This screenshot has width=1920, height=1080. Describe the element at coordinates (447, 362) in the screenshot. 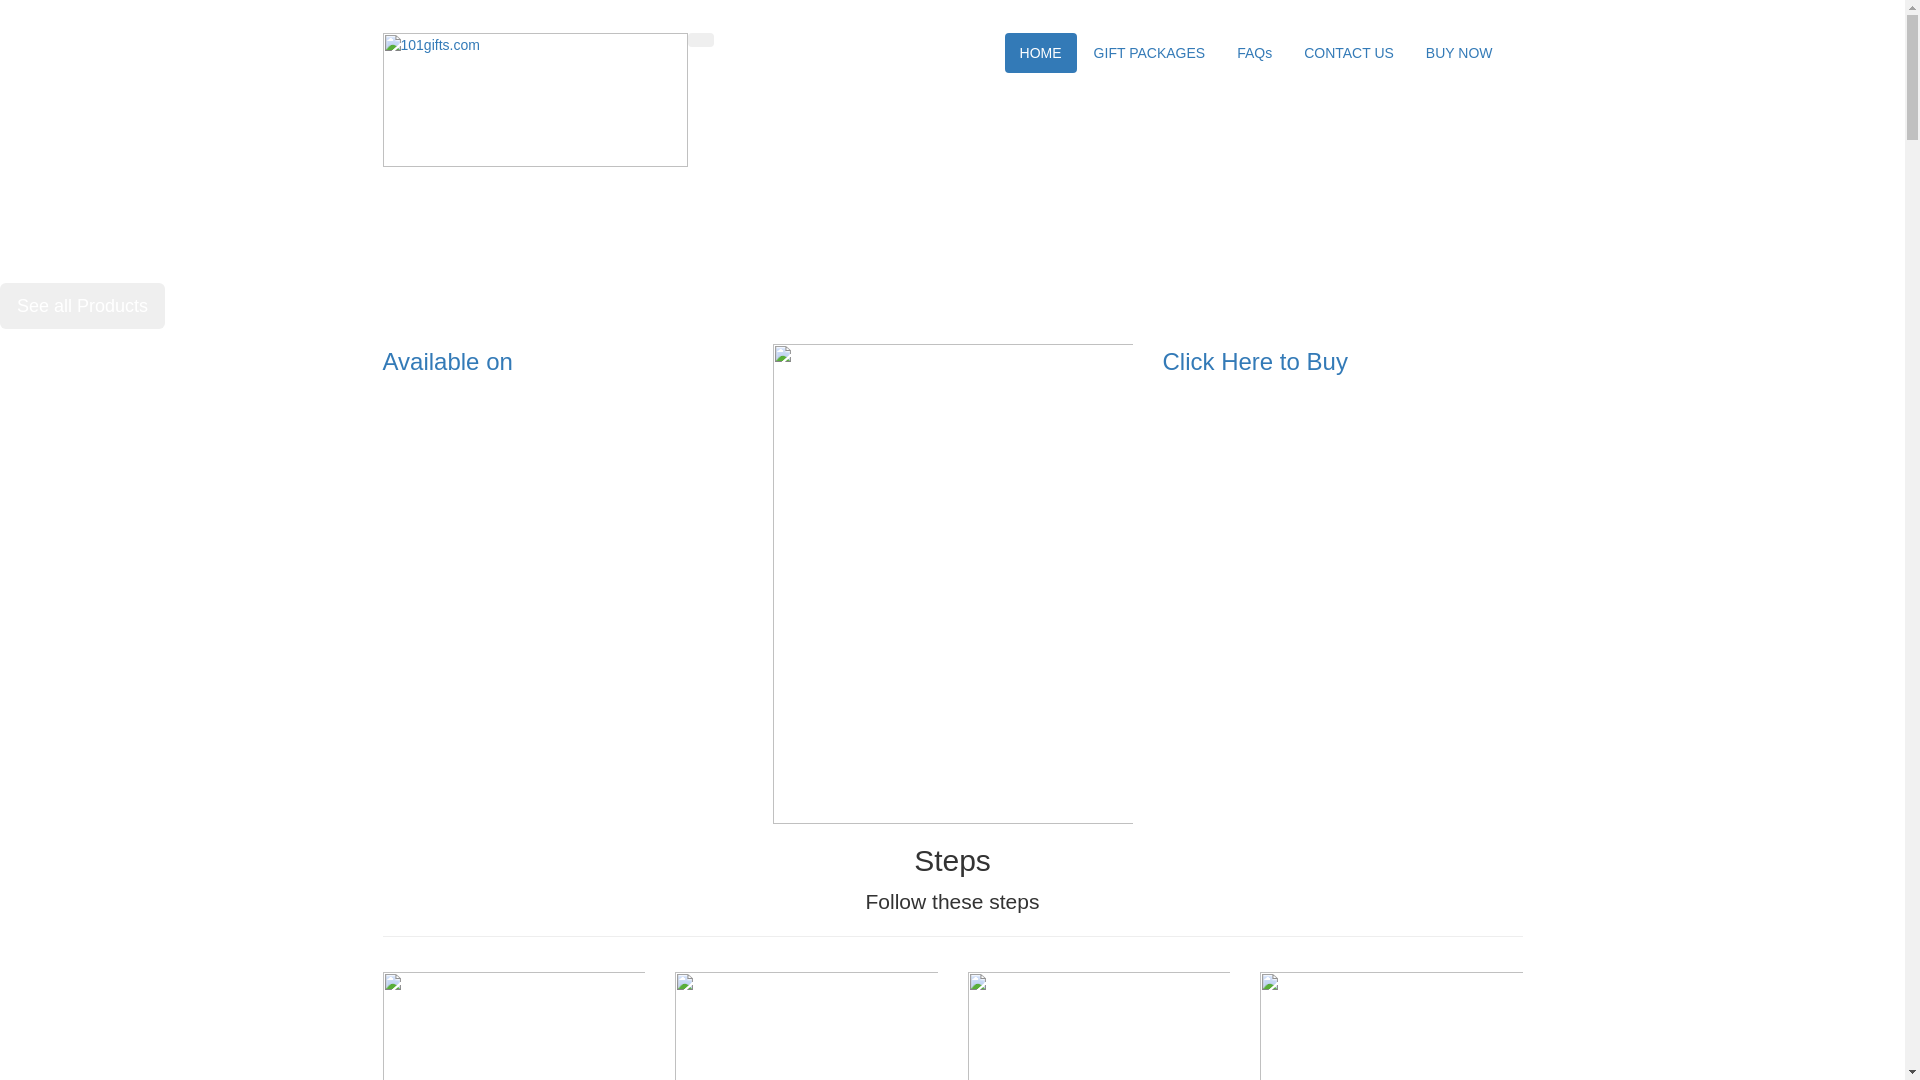

I see `Available on` at that location.